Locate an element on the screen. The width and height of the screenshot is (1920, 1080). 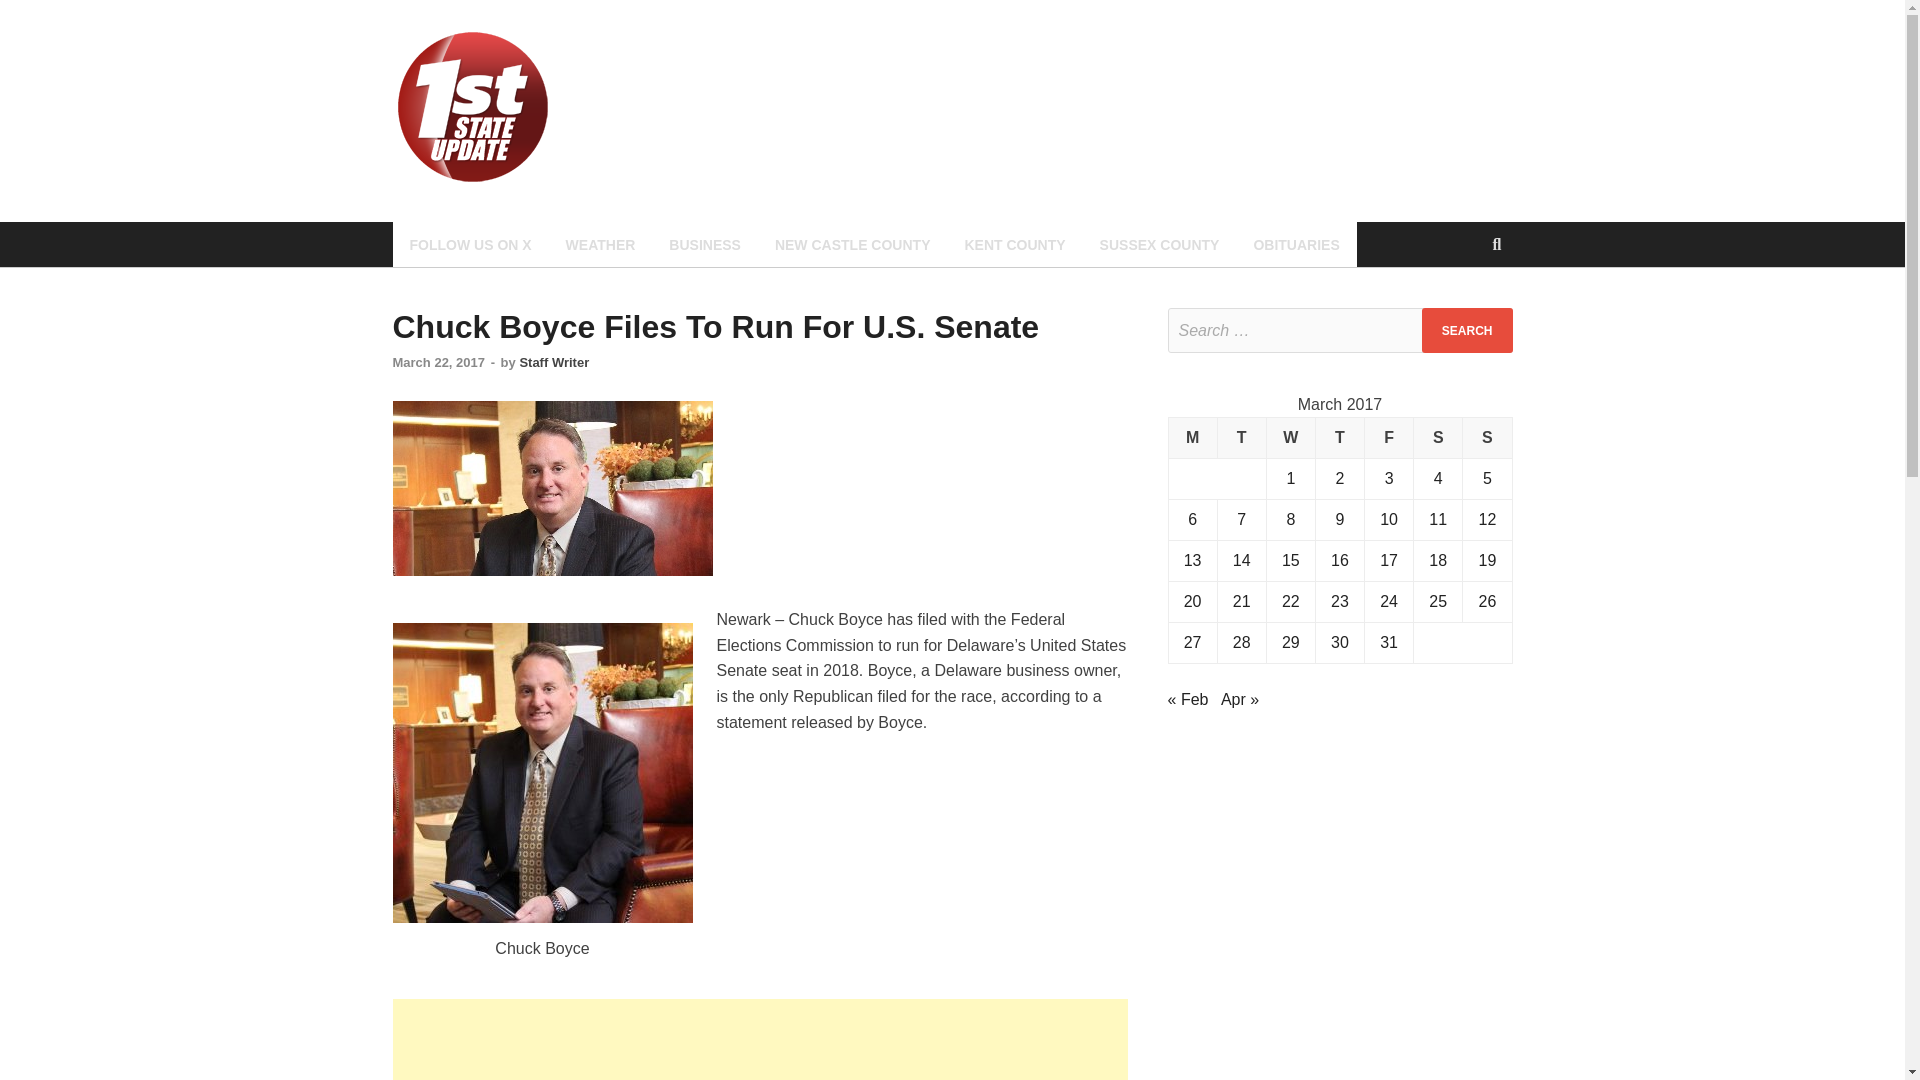
NEW CASTLE COUNTY is located at coordinates (853, 244).